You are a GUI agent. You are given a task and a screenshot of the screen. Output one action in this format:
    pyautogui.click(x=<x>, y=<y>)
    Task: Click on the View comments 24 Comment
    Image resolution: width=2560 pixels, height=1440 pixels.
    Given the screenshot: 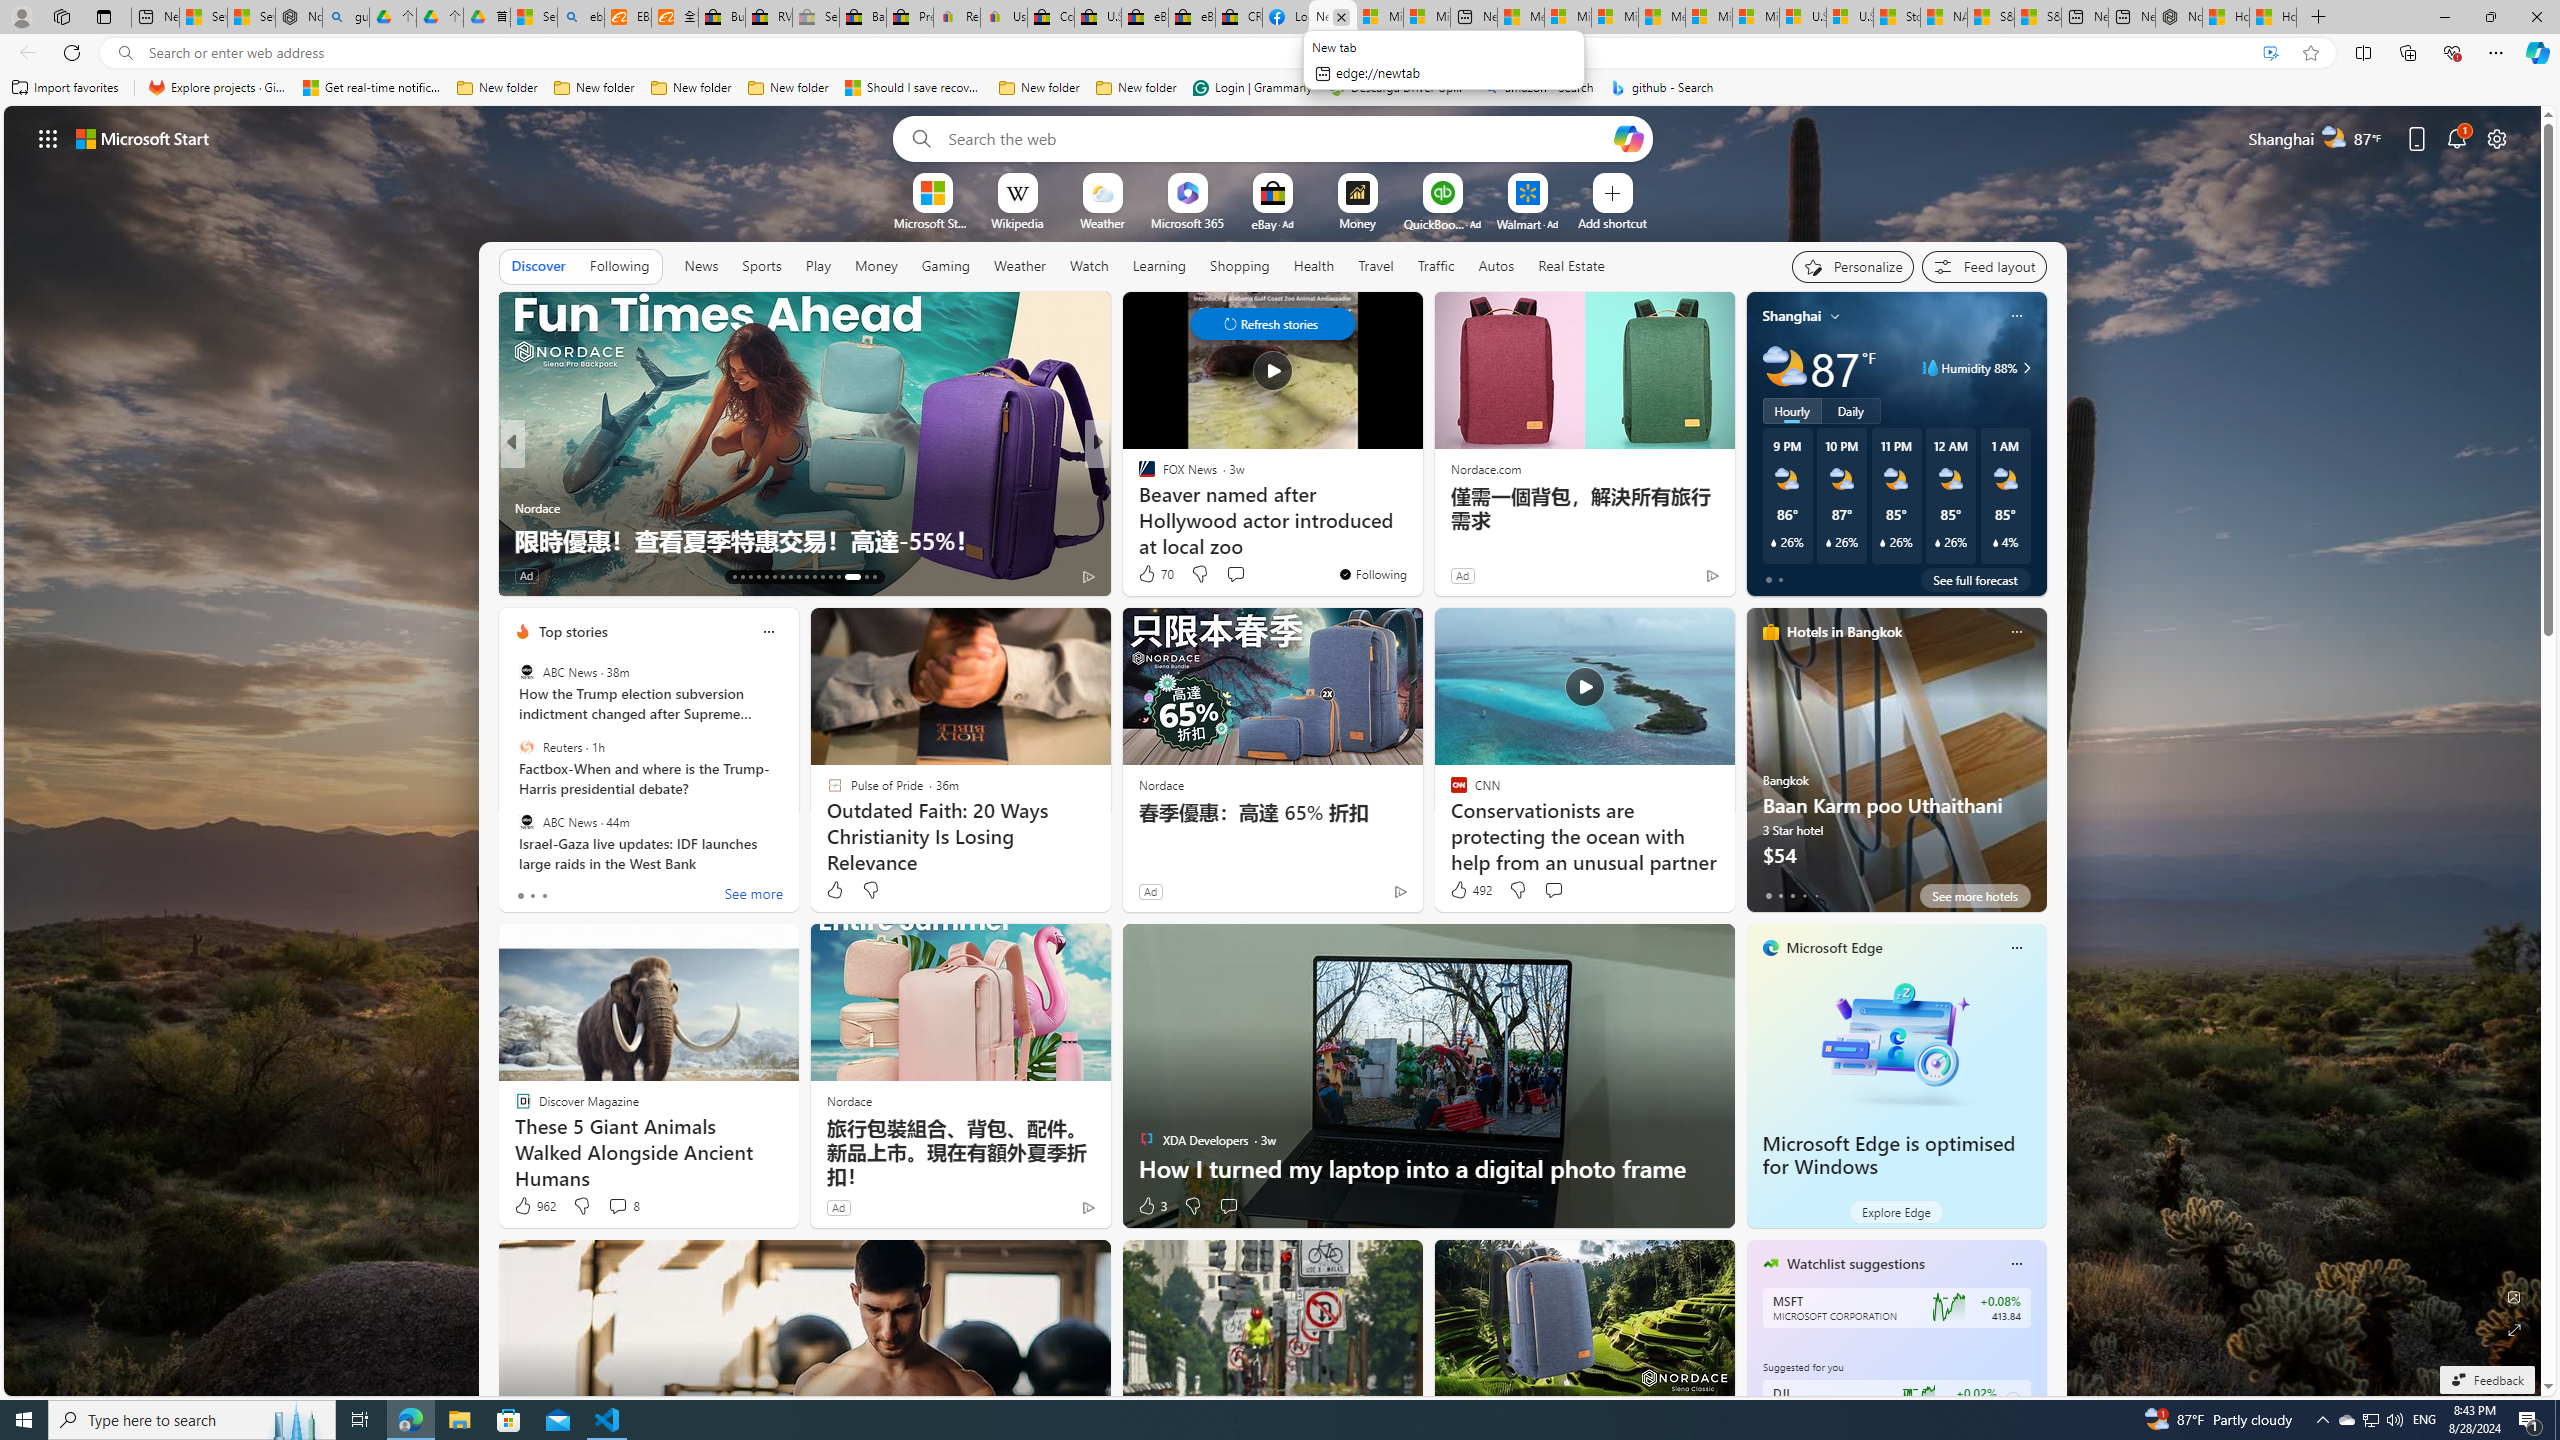 What is the action you would take?
    pyautogui.click(x=12, y=575)
    